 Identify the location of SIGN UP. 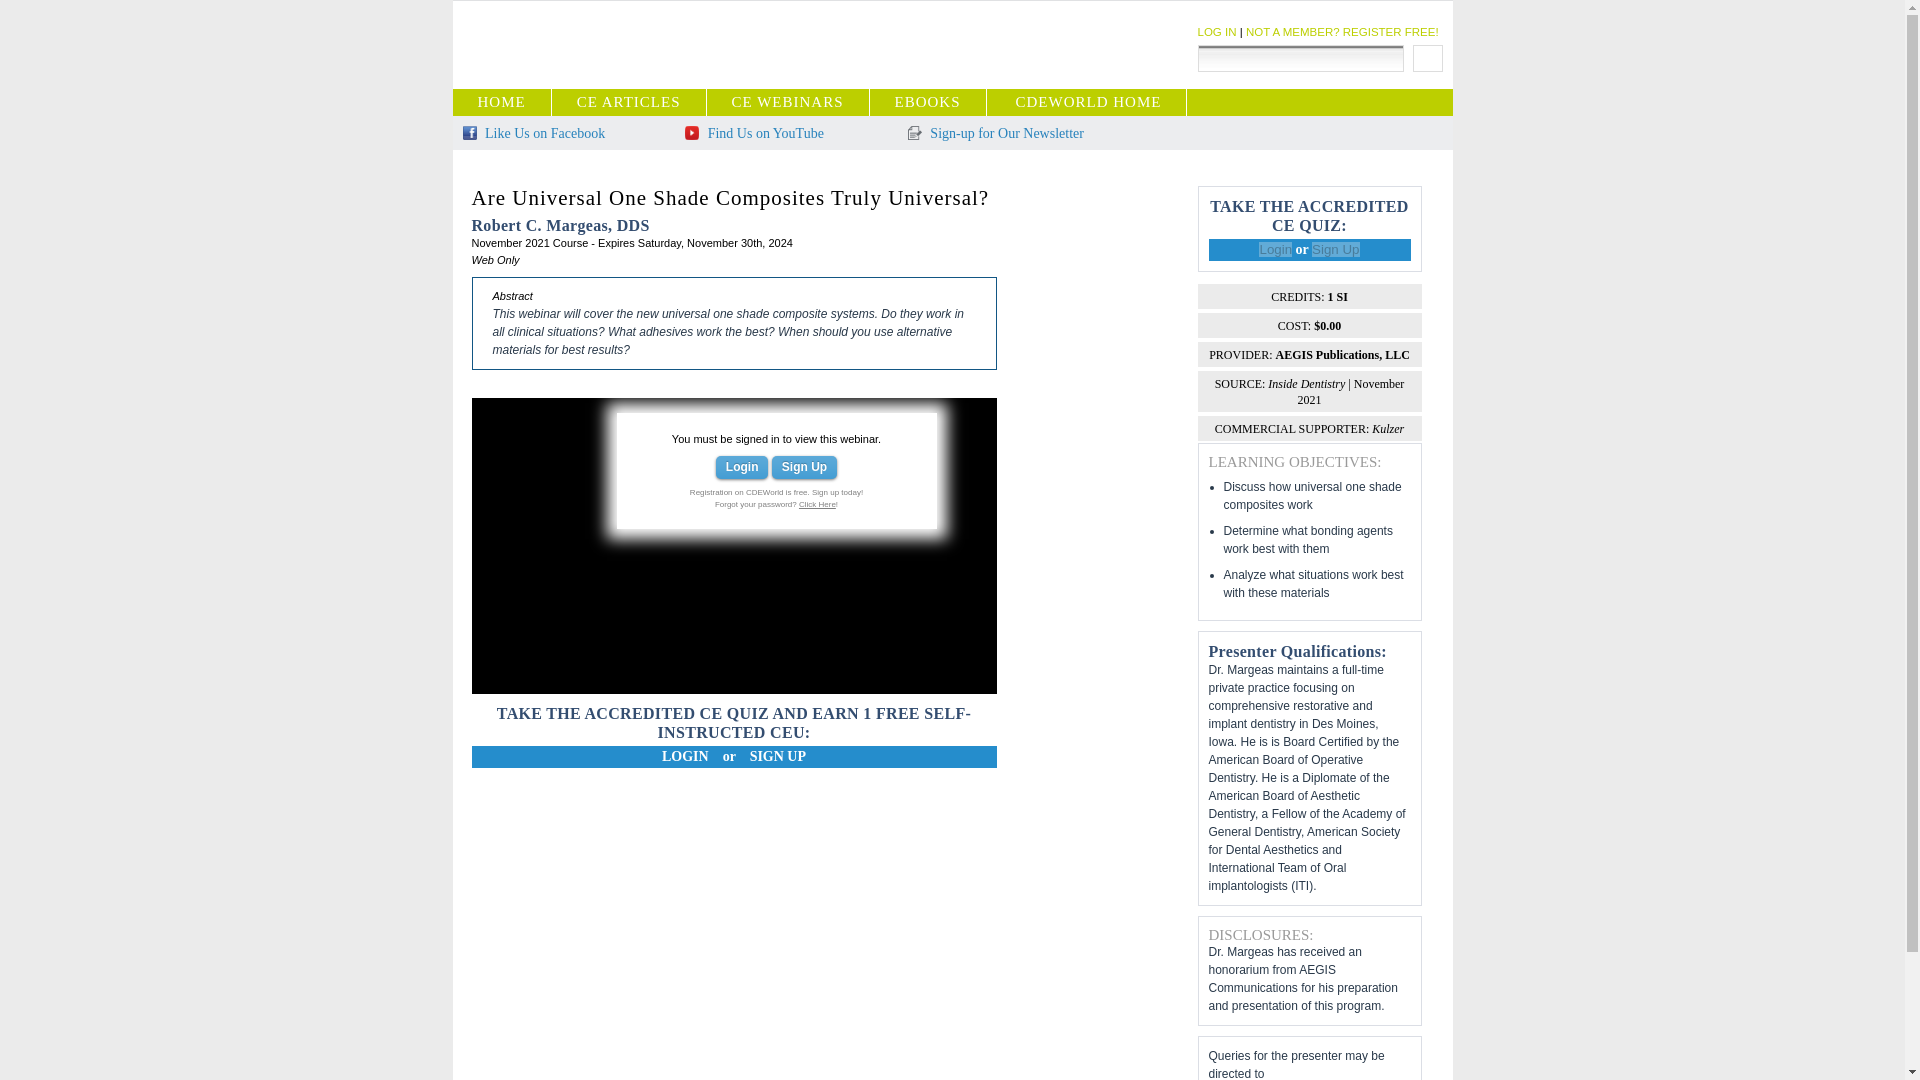
(778, 756).